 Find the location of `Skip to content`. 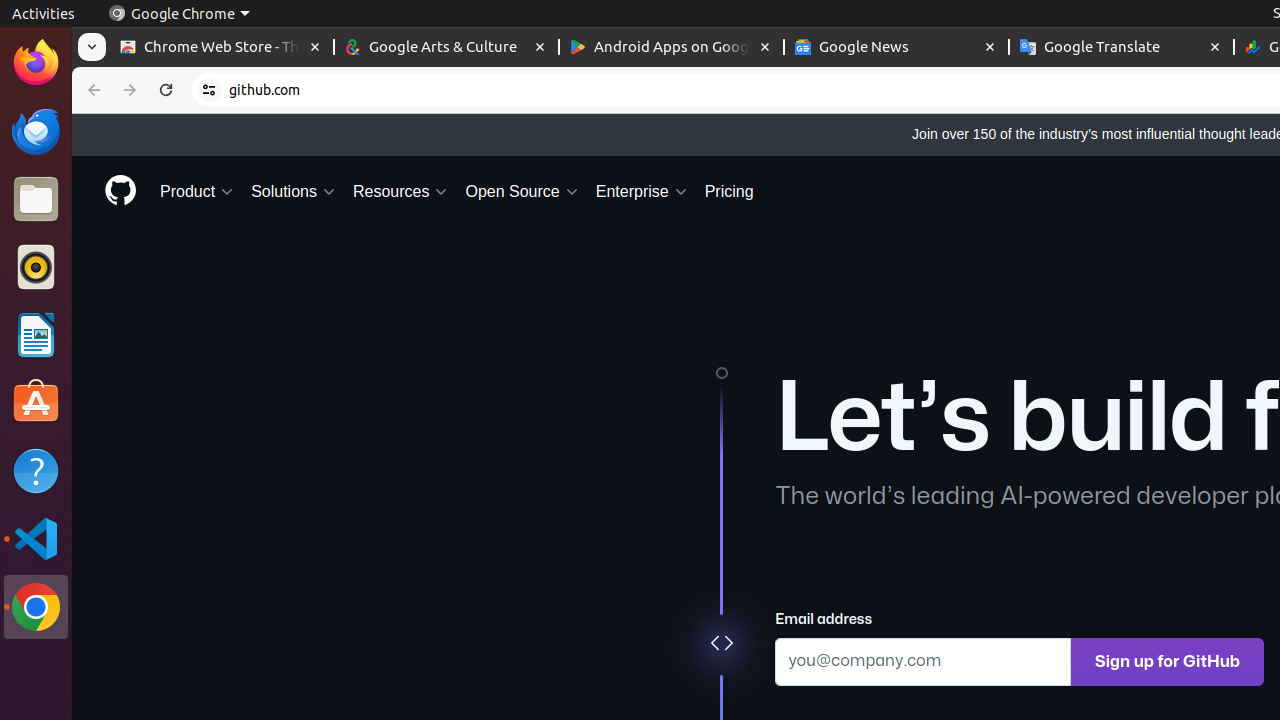

Skip to content is located at coordinates (72, 114).